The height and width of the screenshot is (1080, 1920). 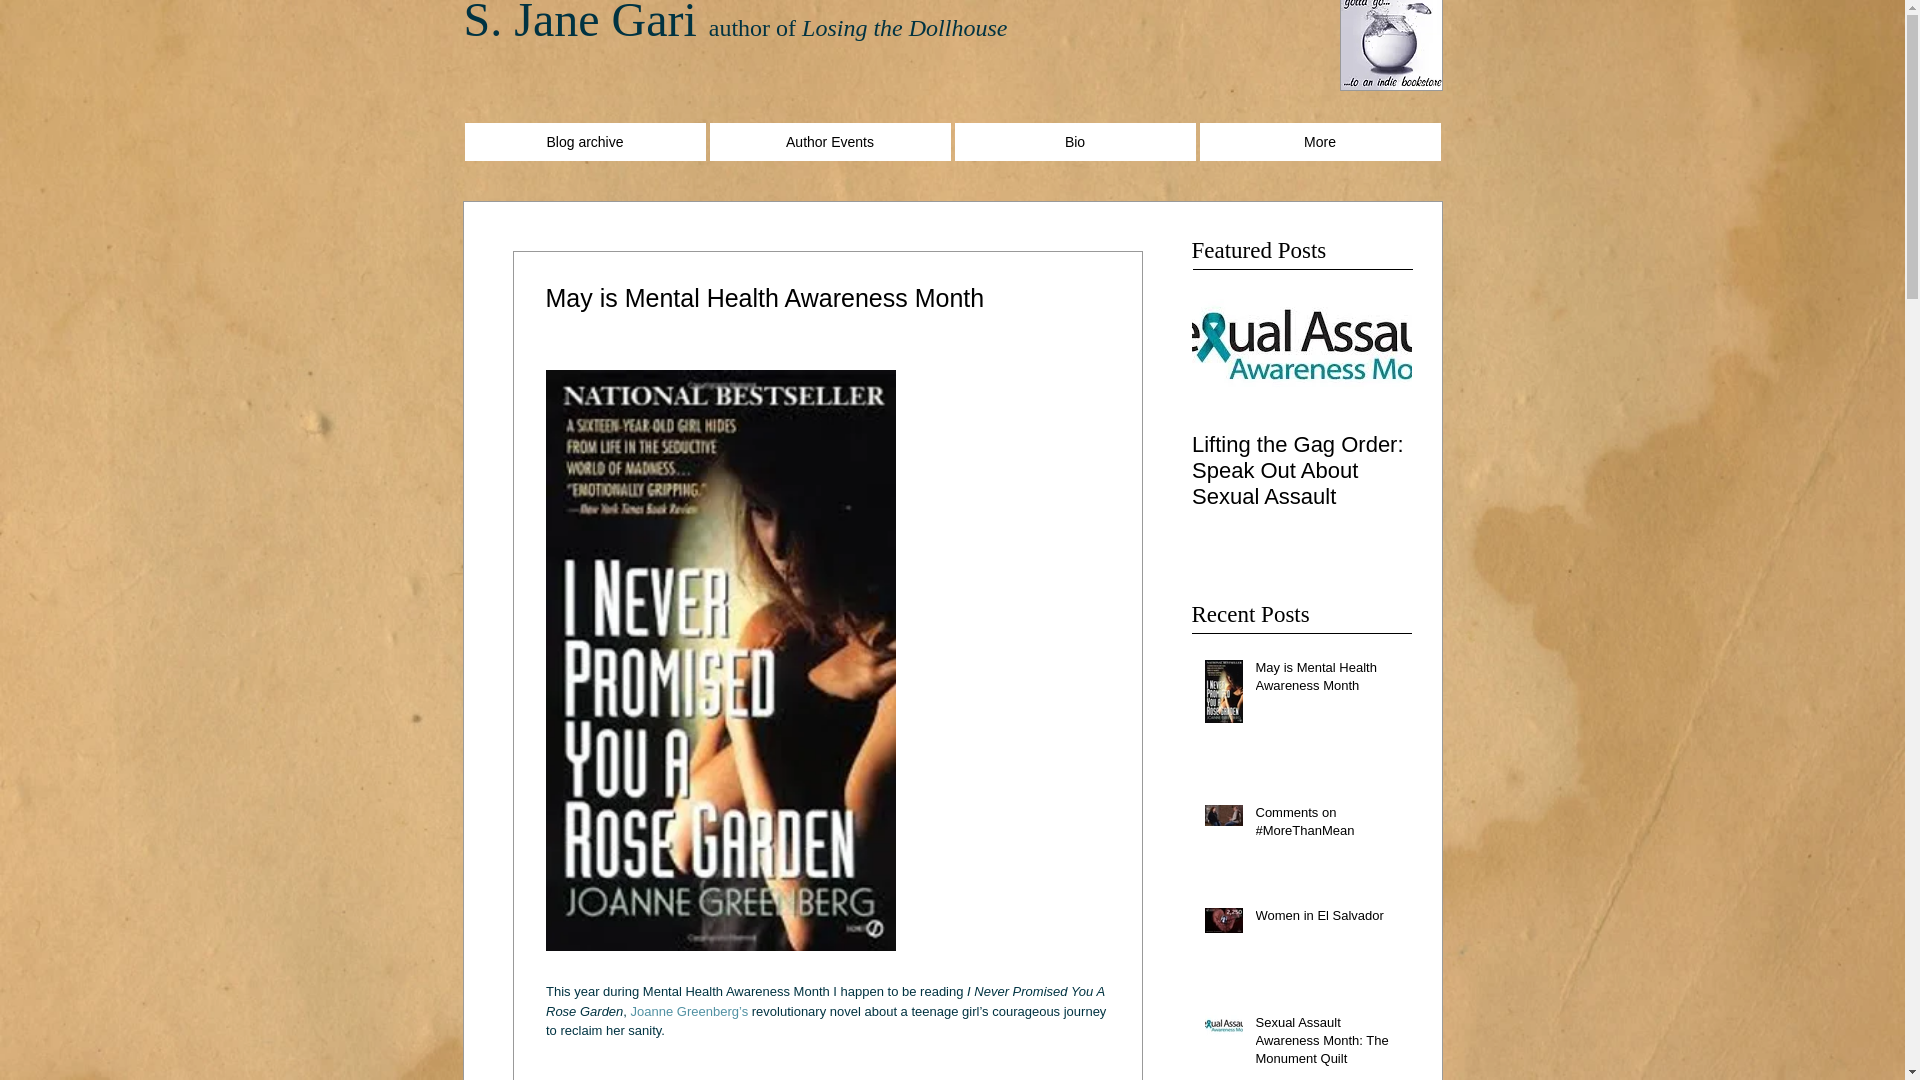 I want to click on Bio, so click(x=1074, y=142).